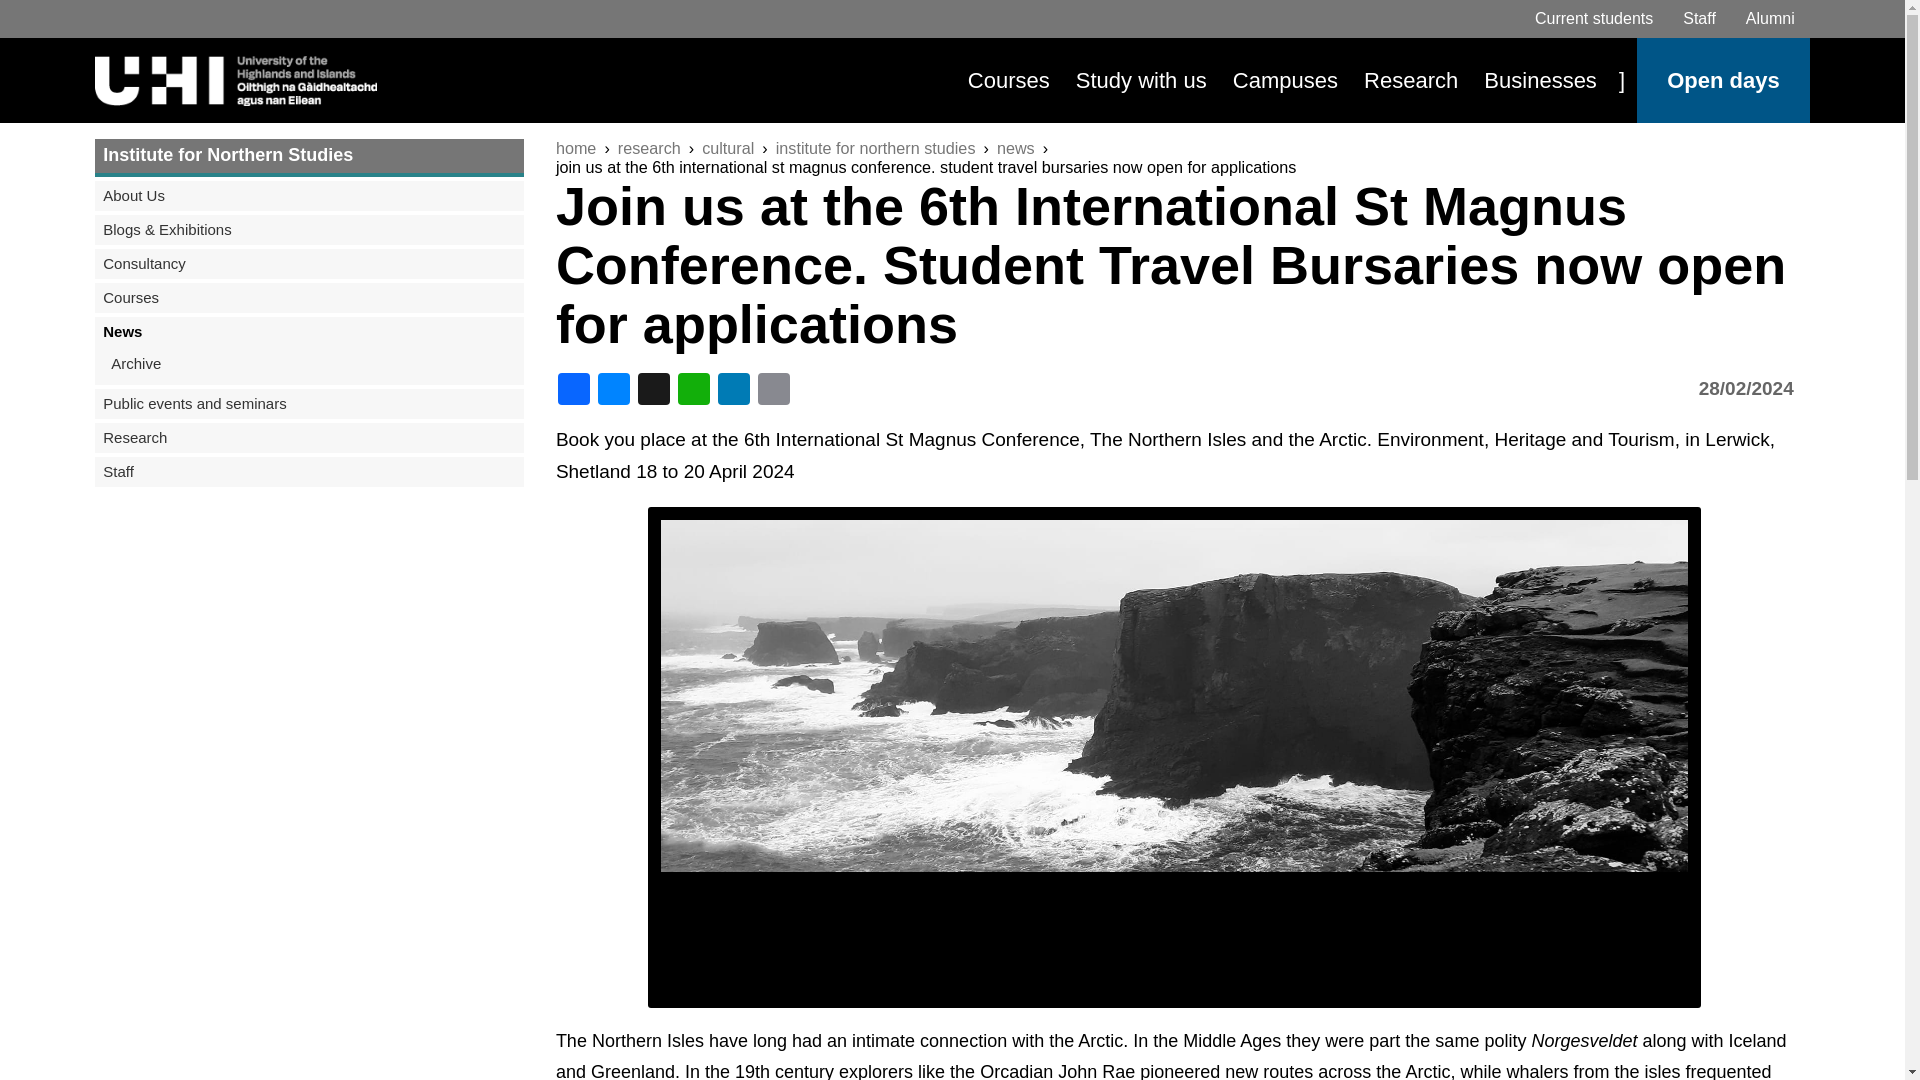 This screenshot has width=1920, height=1080. Describe the element at coordinates (1285, 80) in the screenshot. I see `Campuses` at that location.